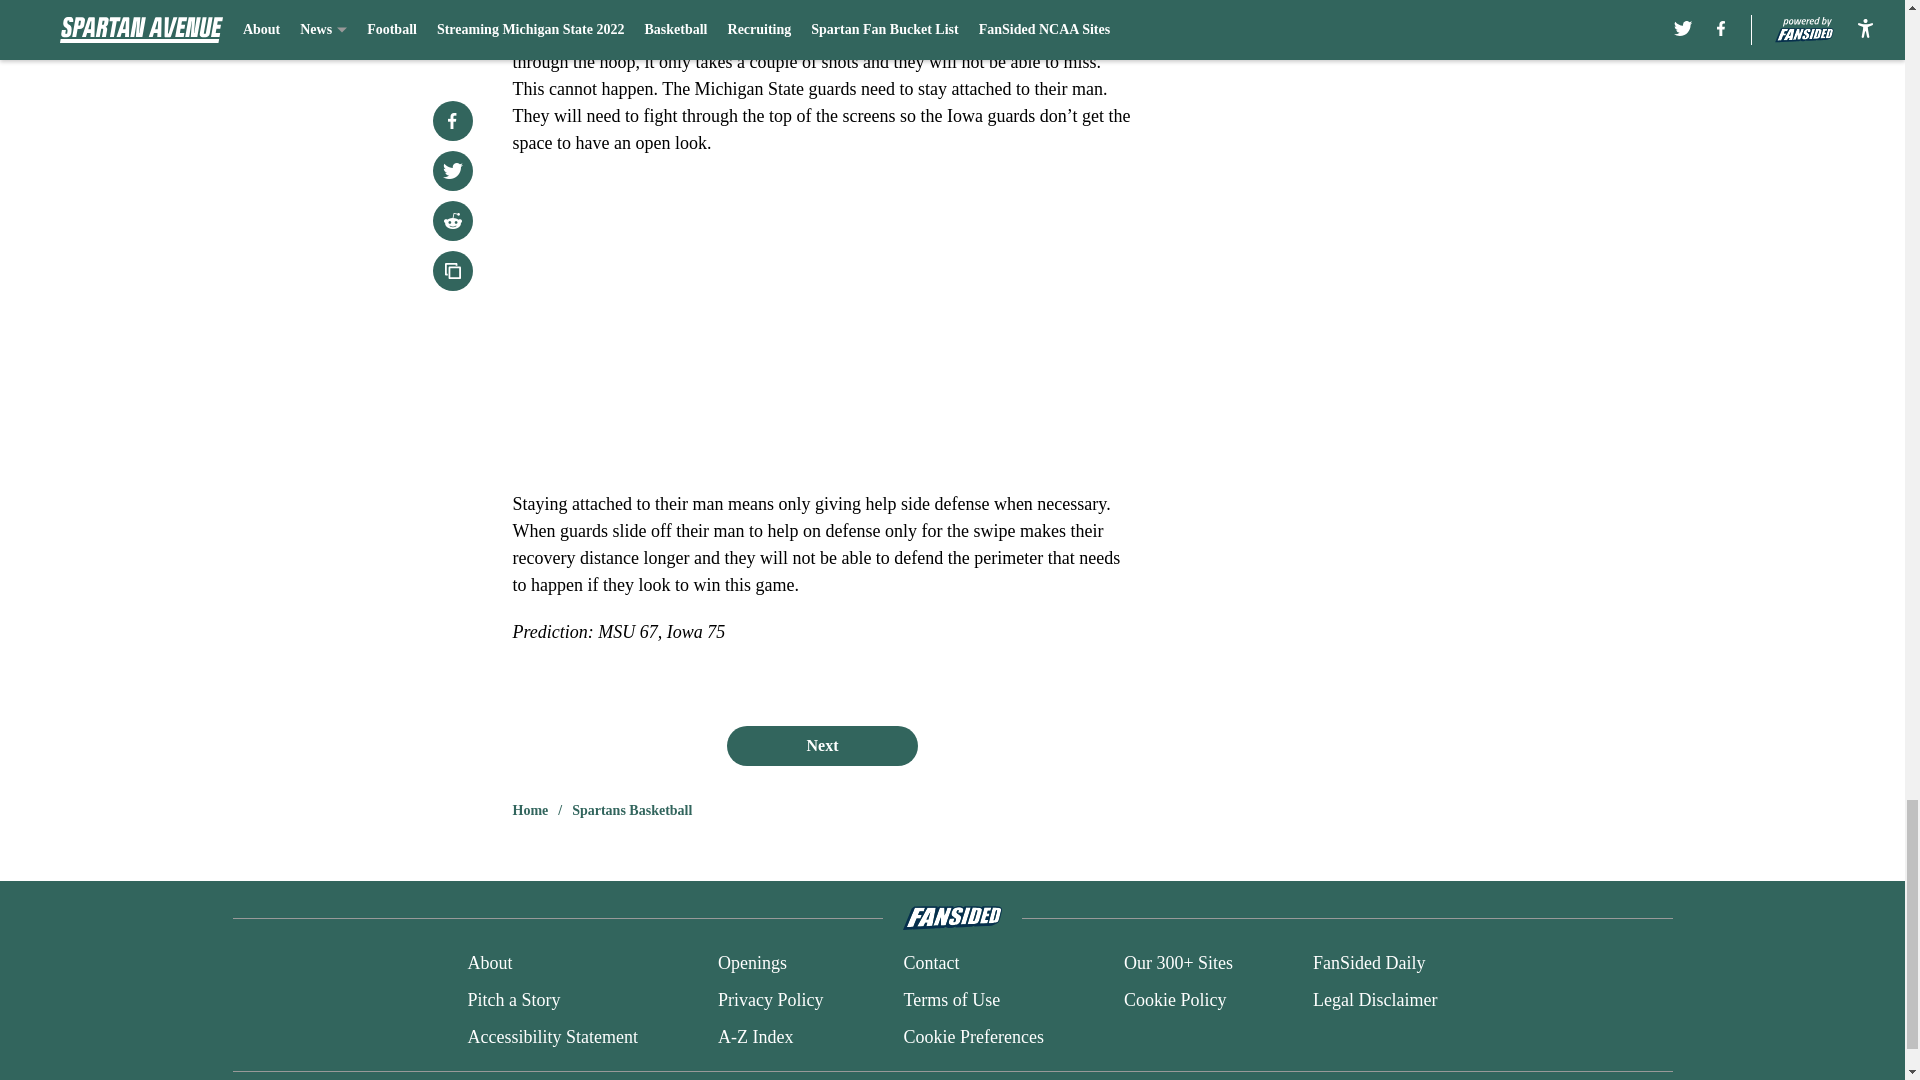 Image resolution: width=1920 pixels, height=1080 pixels. What do you see at coordinates (752, 964) in the screenshot?
I see `Openings` at bounding box center [752, 964].